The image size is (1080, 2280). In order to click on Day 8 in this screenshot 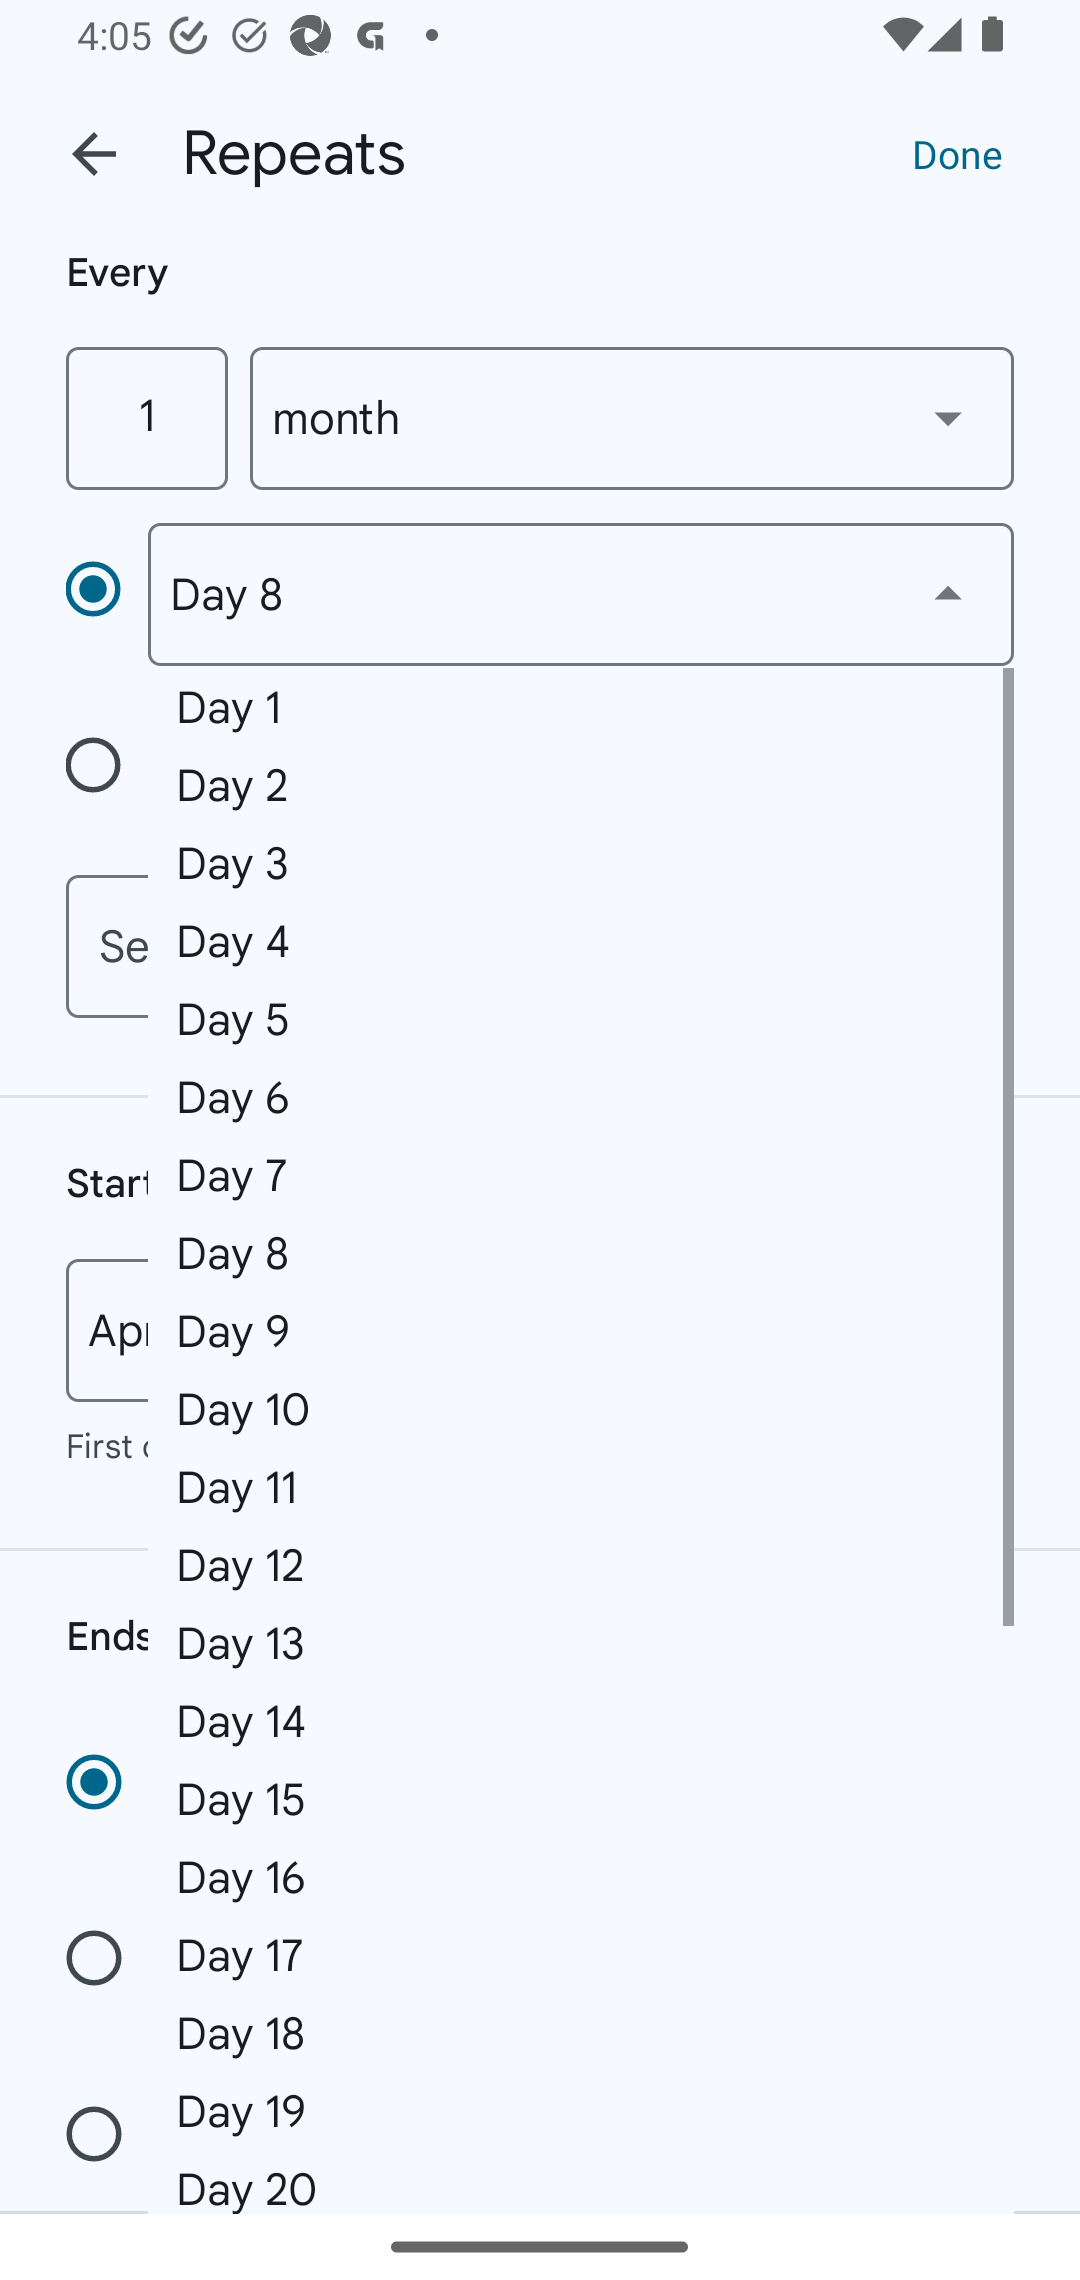, I will do `click(580, 594)`.